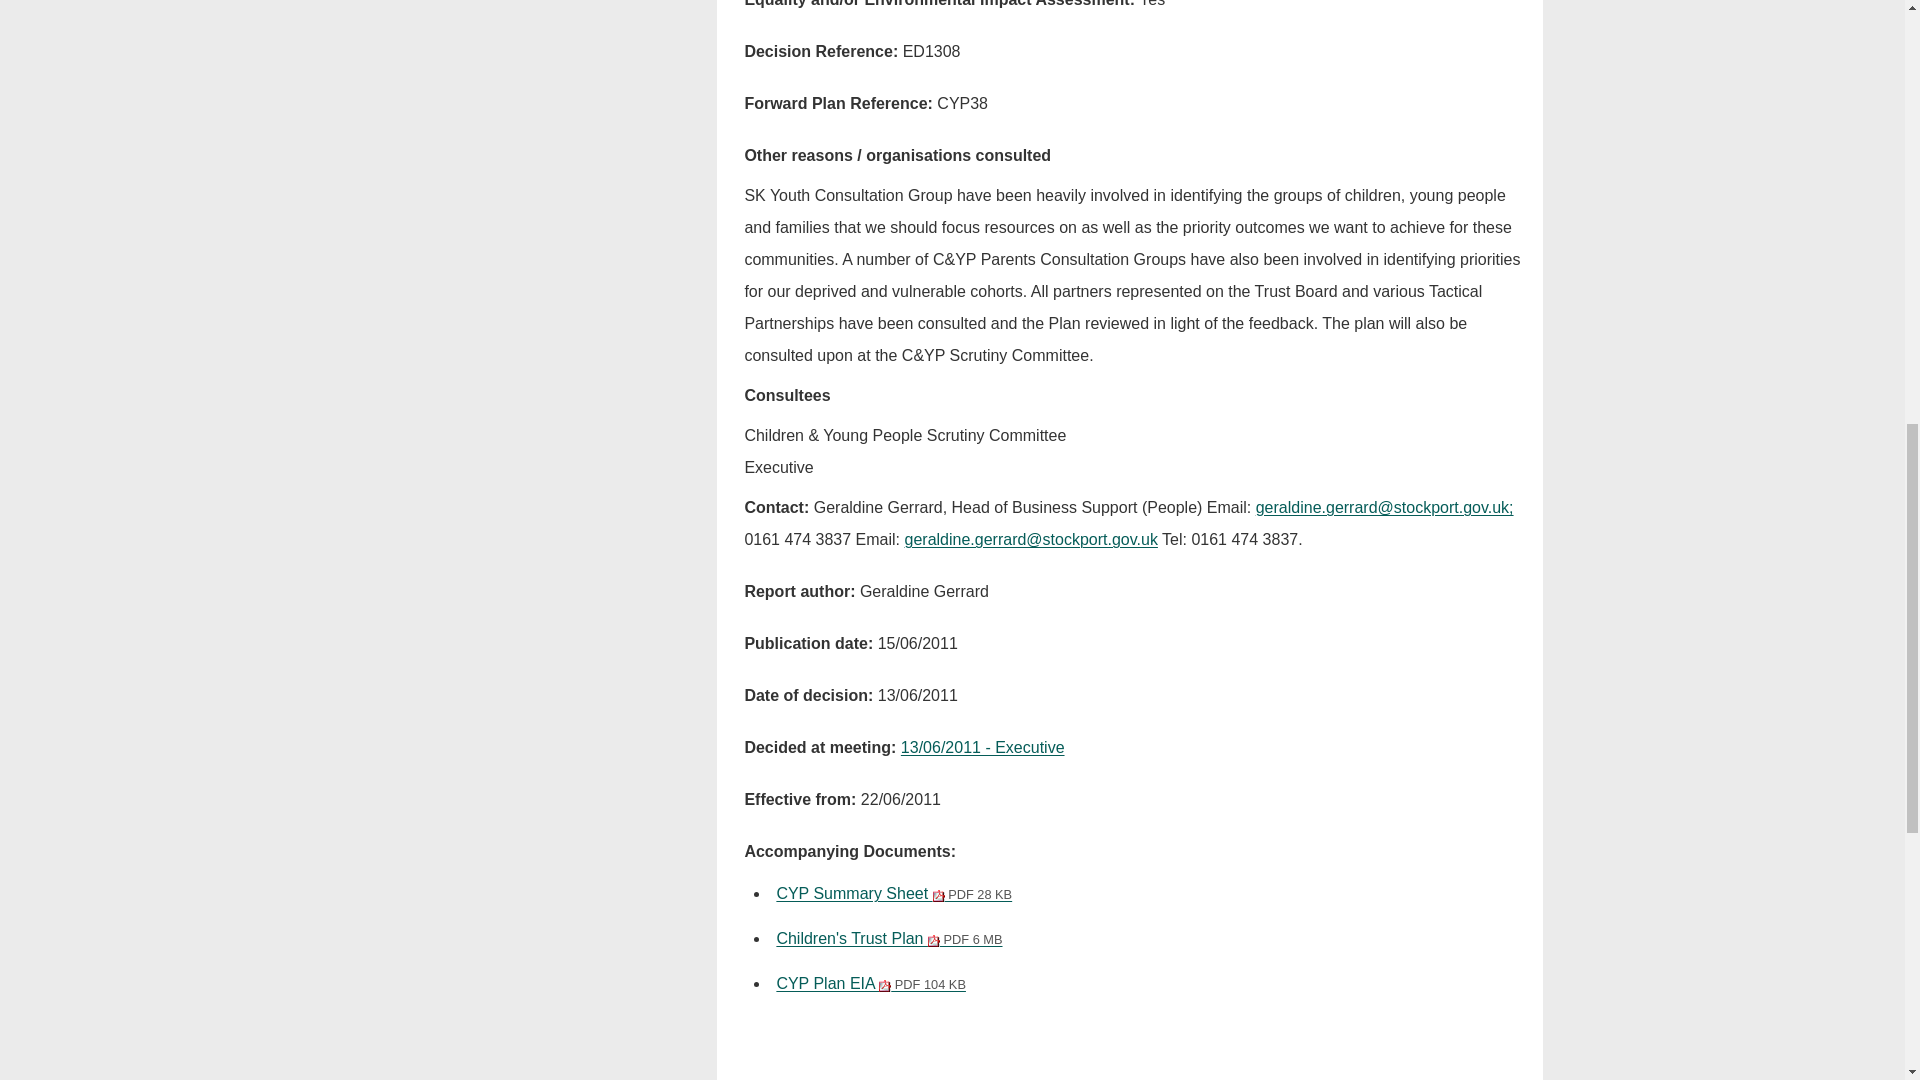 The height and width of the screenshot is (1080, 1920). Describe the element at coordinates (888, 938) in the screenshot. I see `Children's Trust Plan PDF 6 MB` at that location.